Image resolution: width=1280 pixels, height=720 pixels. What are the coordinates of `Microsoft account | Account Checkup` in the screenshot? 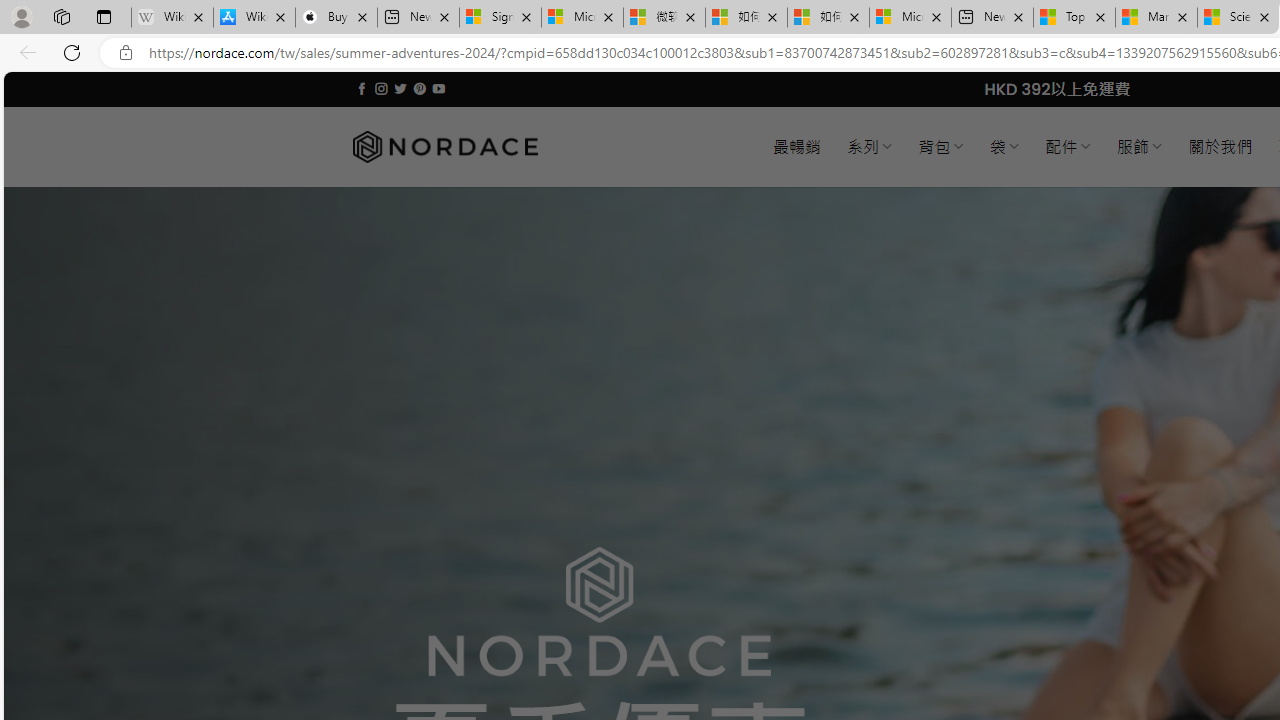 It's located at (910, 18).